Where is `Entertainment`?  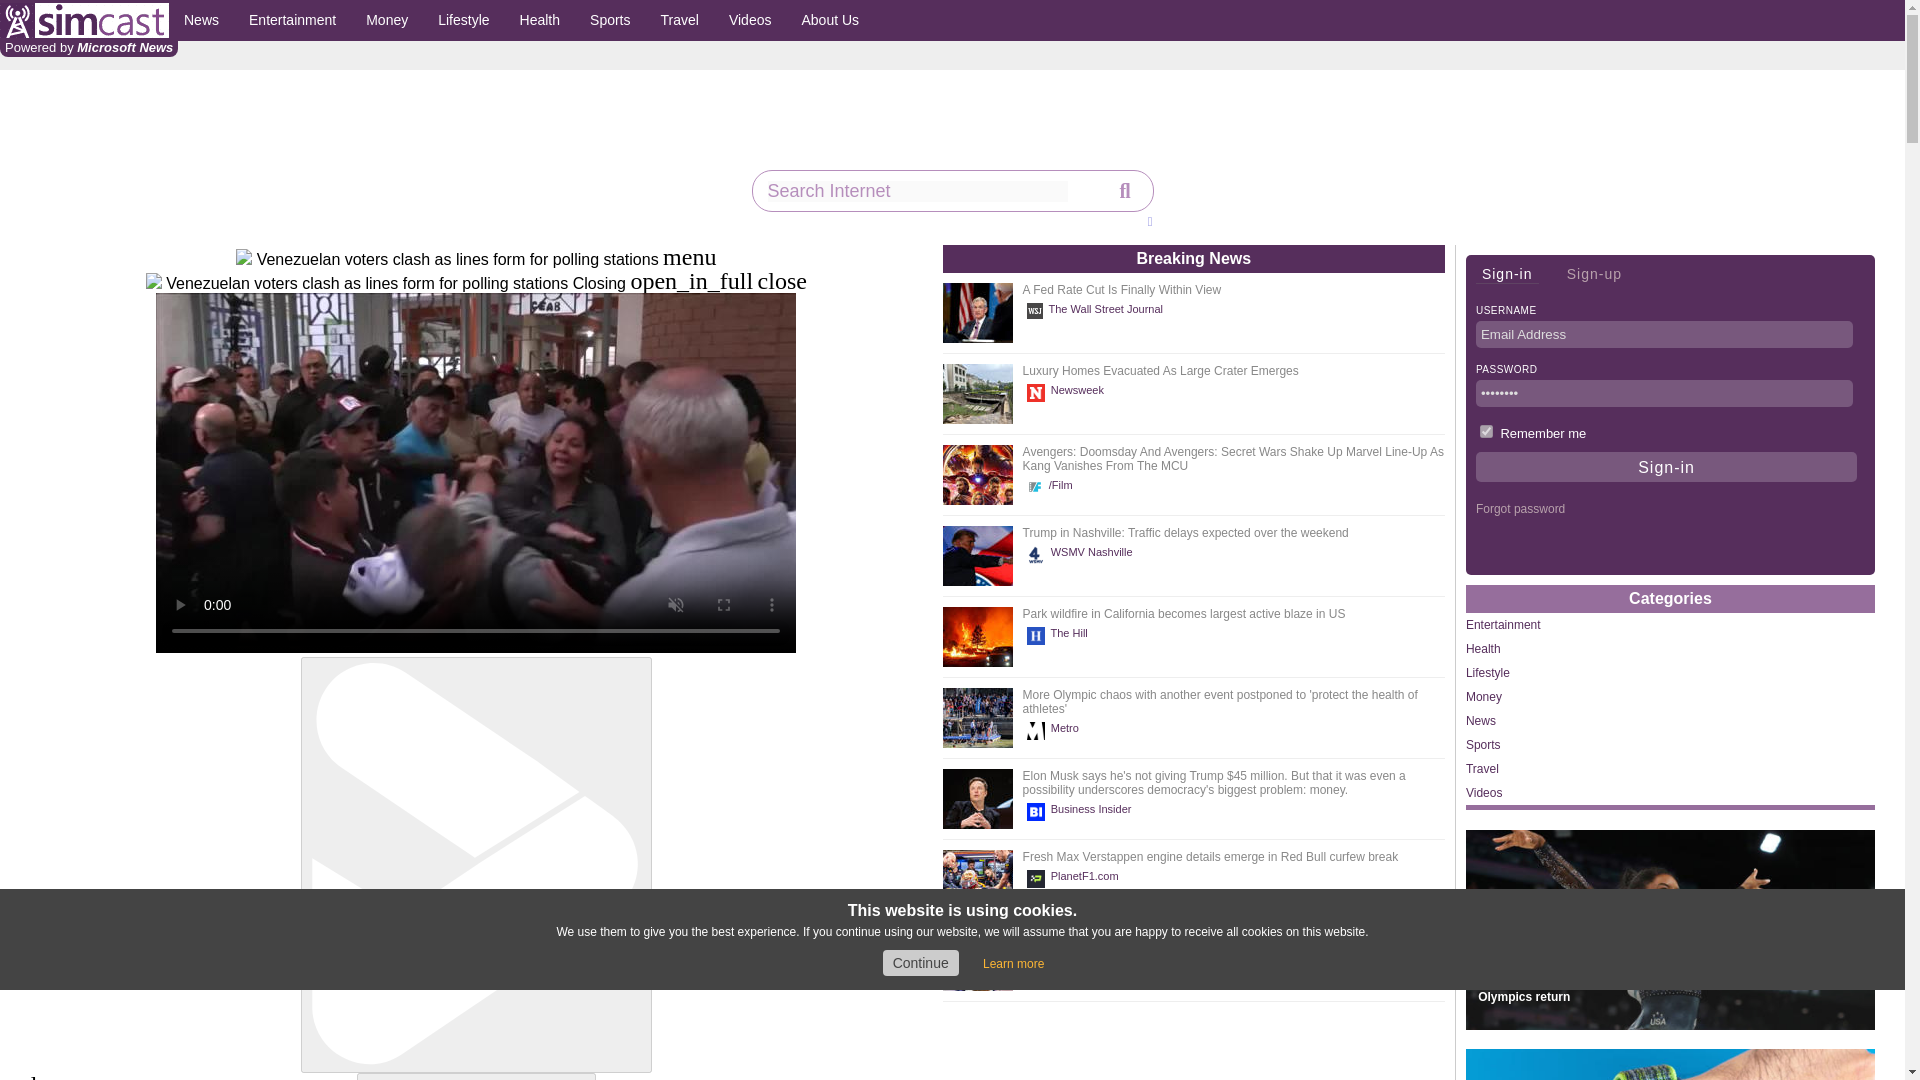 Entertainment is located at coordinates (292, 20).